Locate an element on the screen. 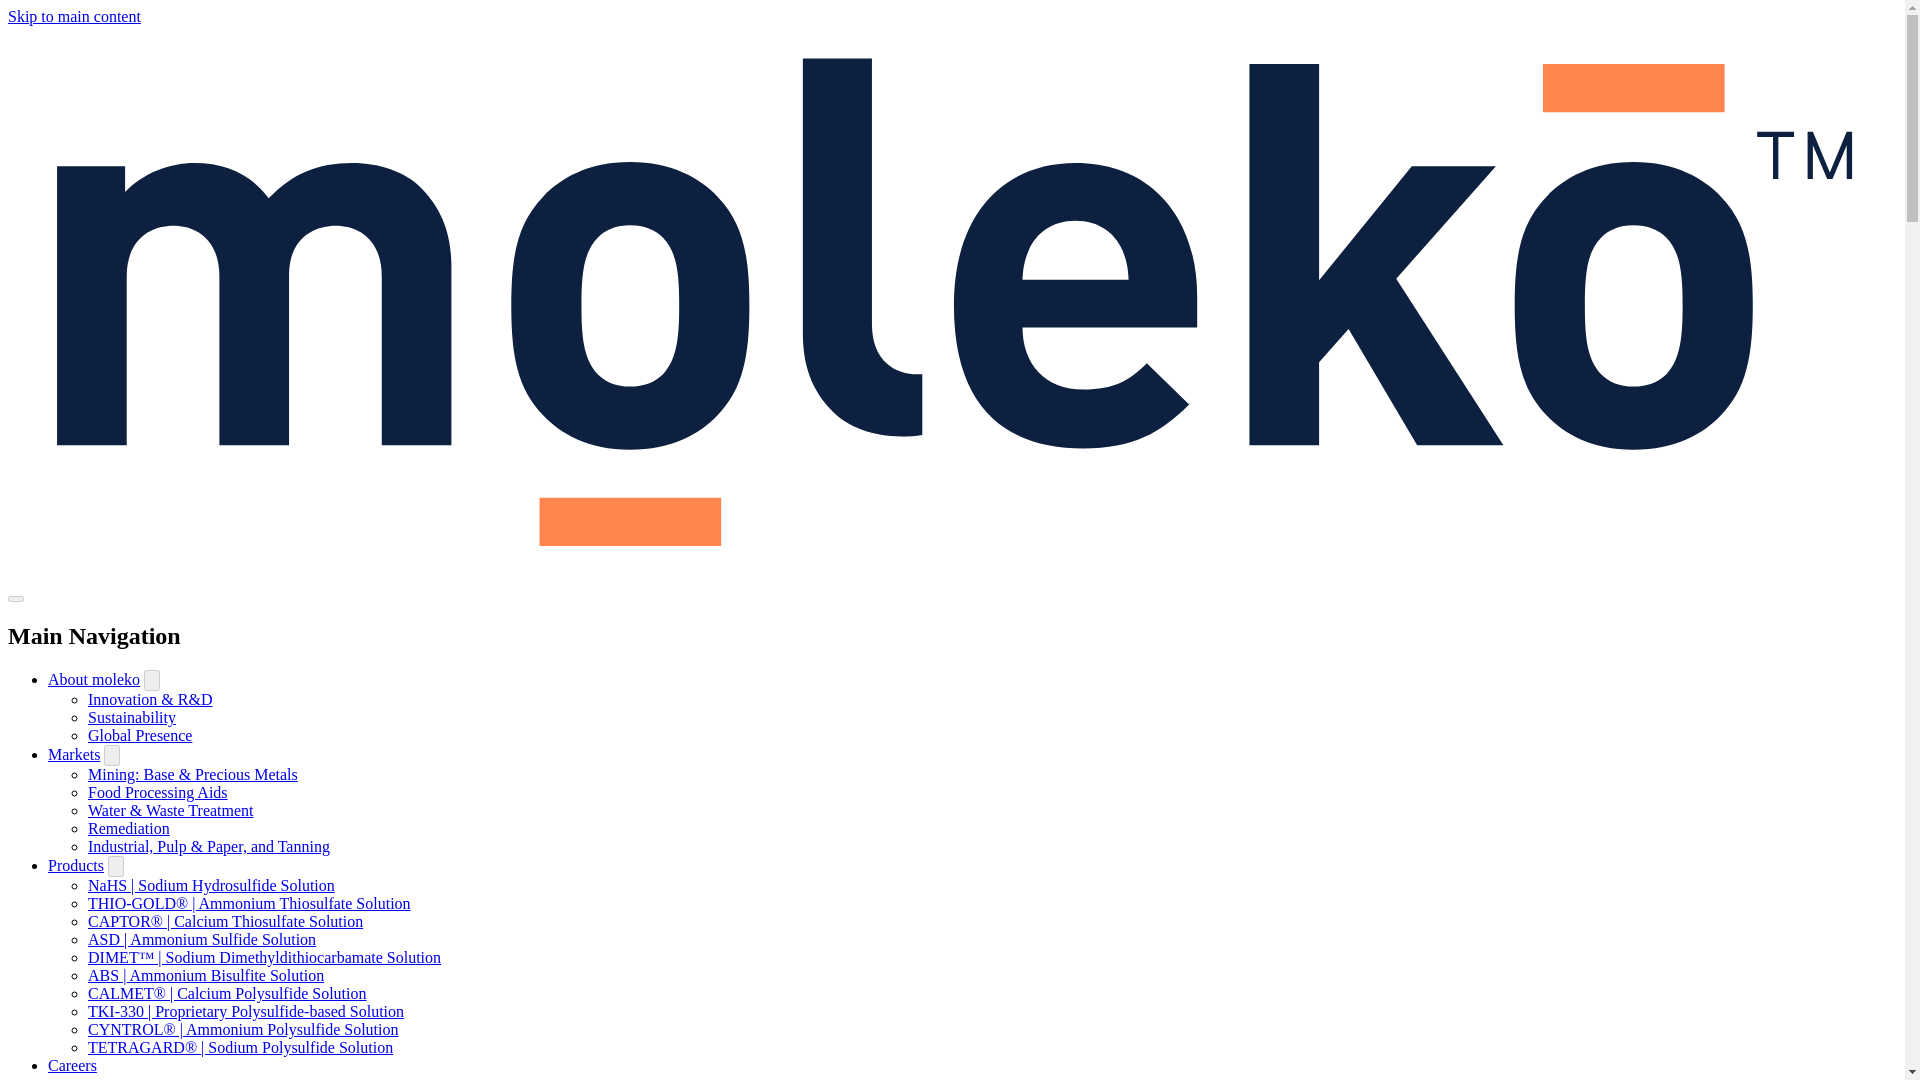 The image size is (1920, 1080). Food Processing Aids is located at coordinates (158, 792).